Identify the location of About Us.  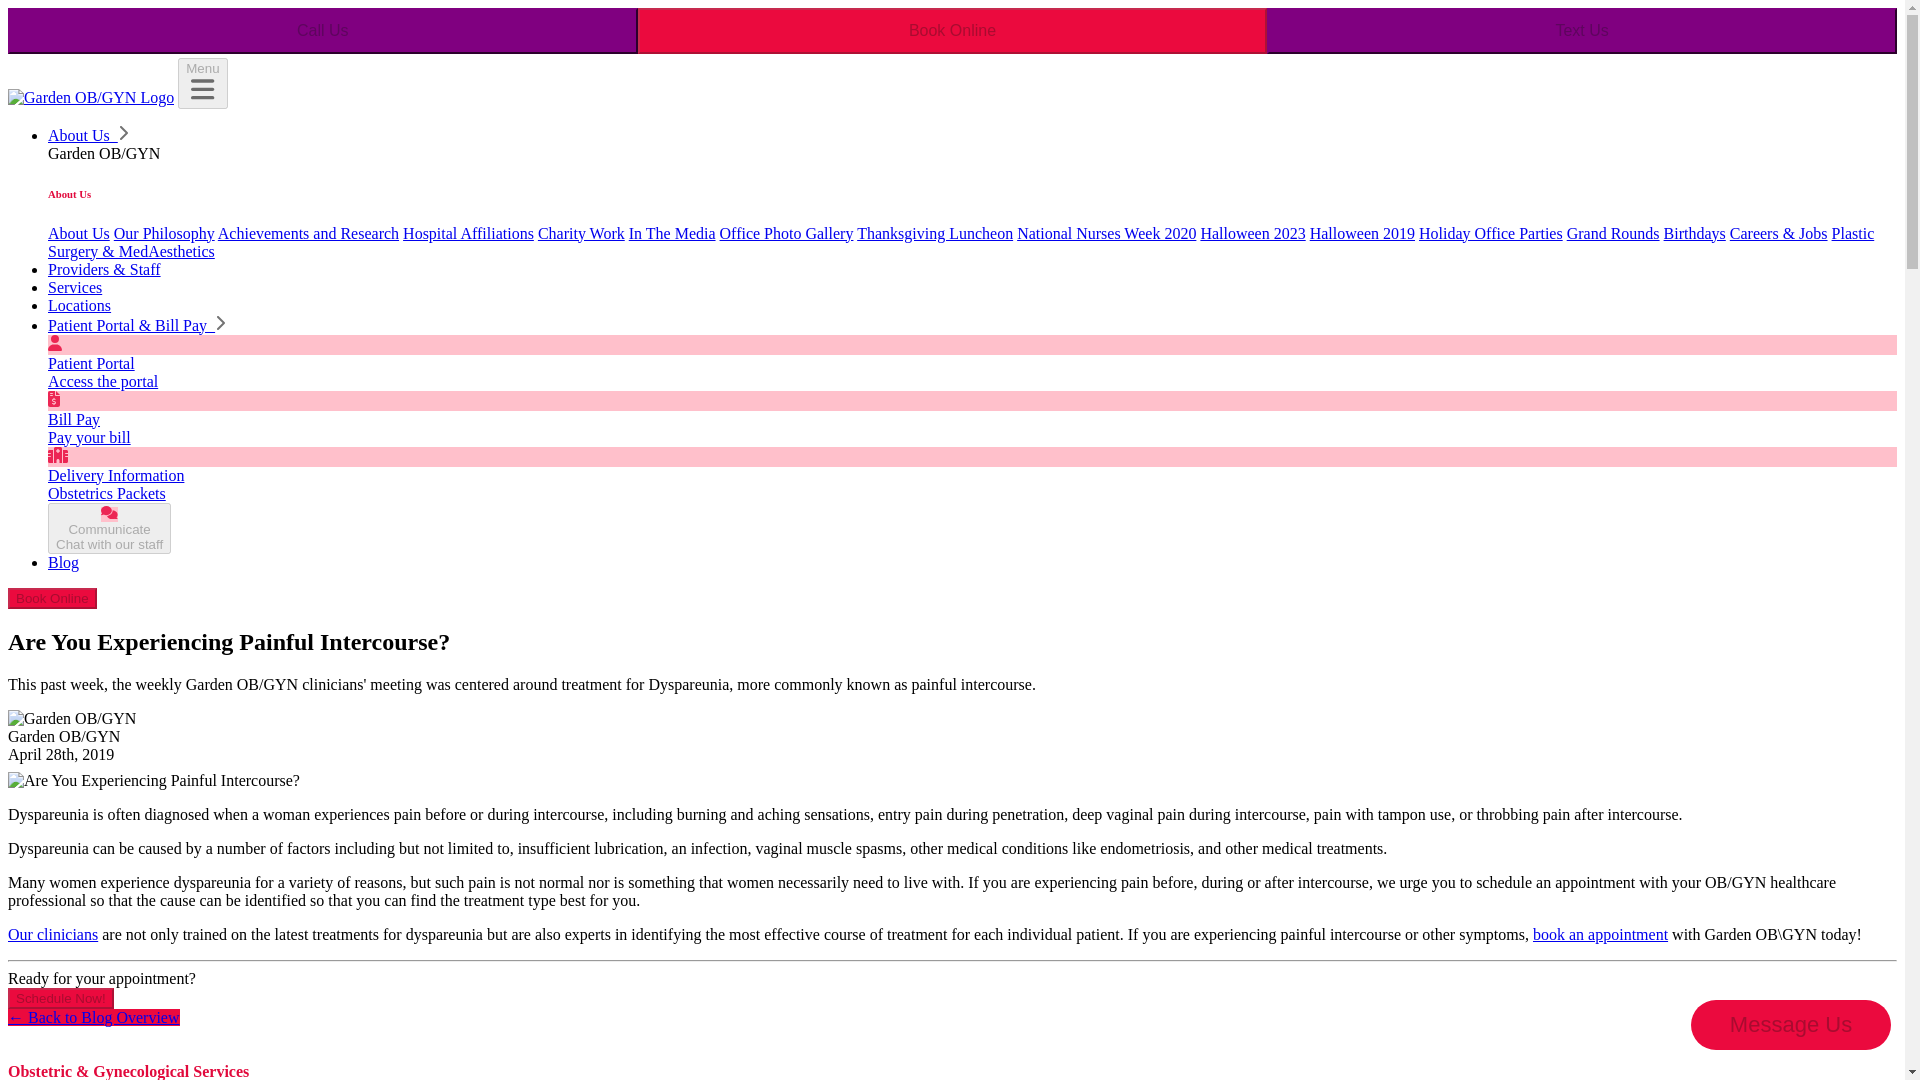
(1695, 232).